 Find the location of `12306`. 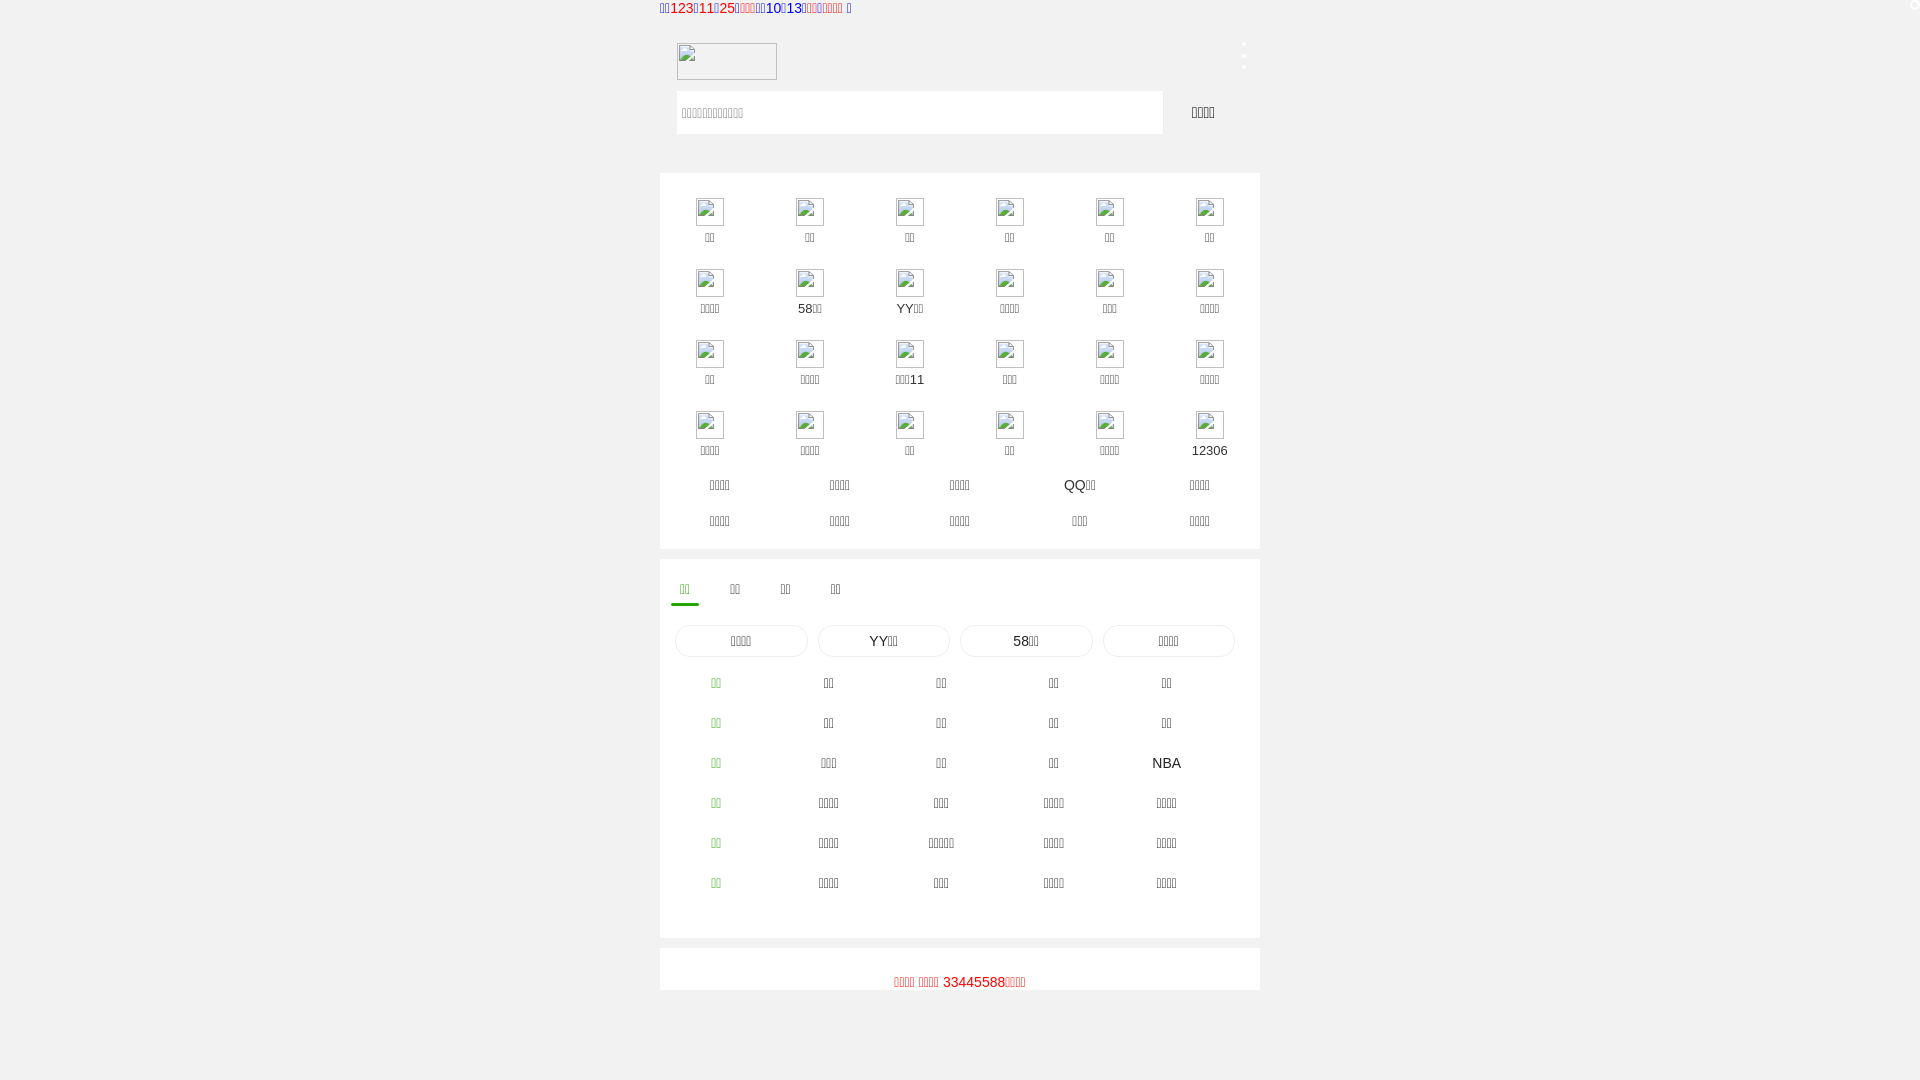

12306 is located at coordinates (1210, 422).